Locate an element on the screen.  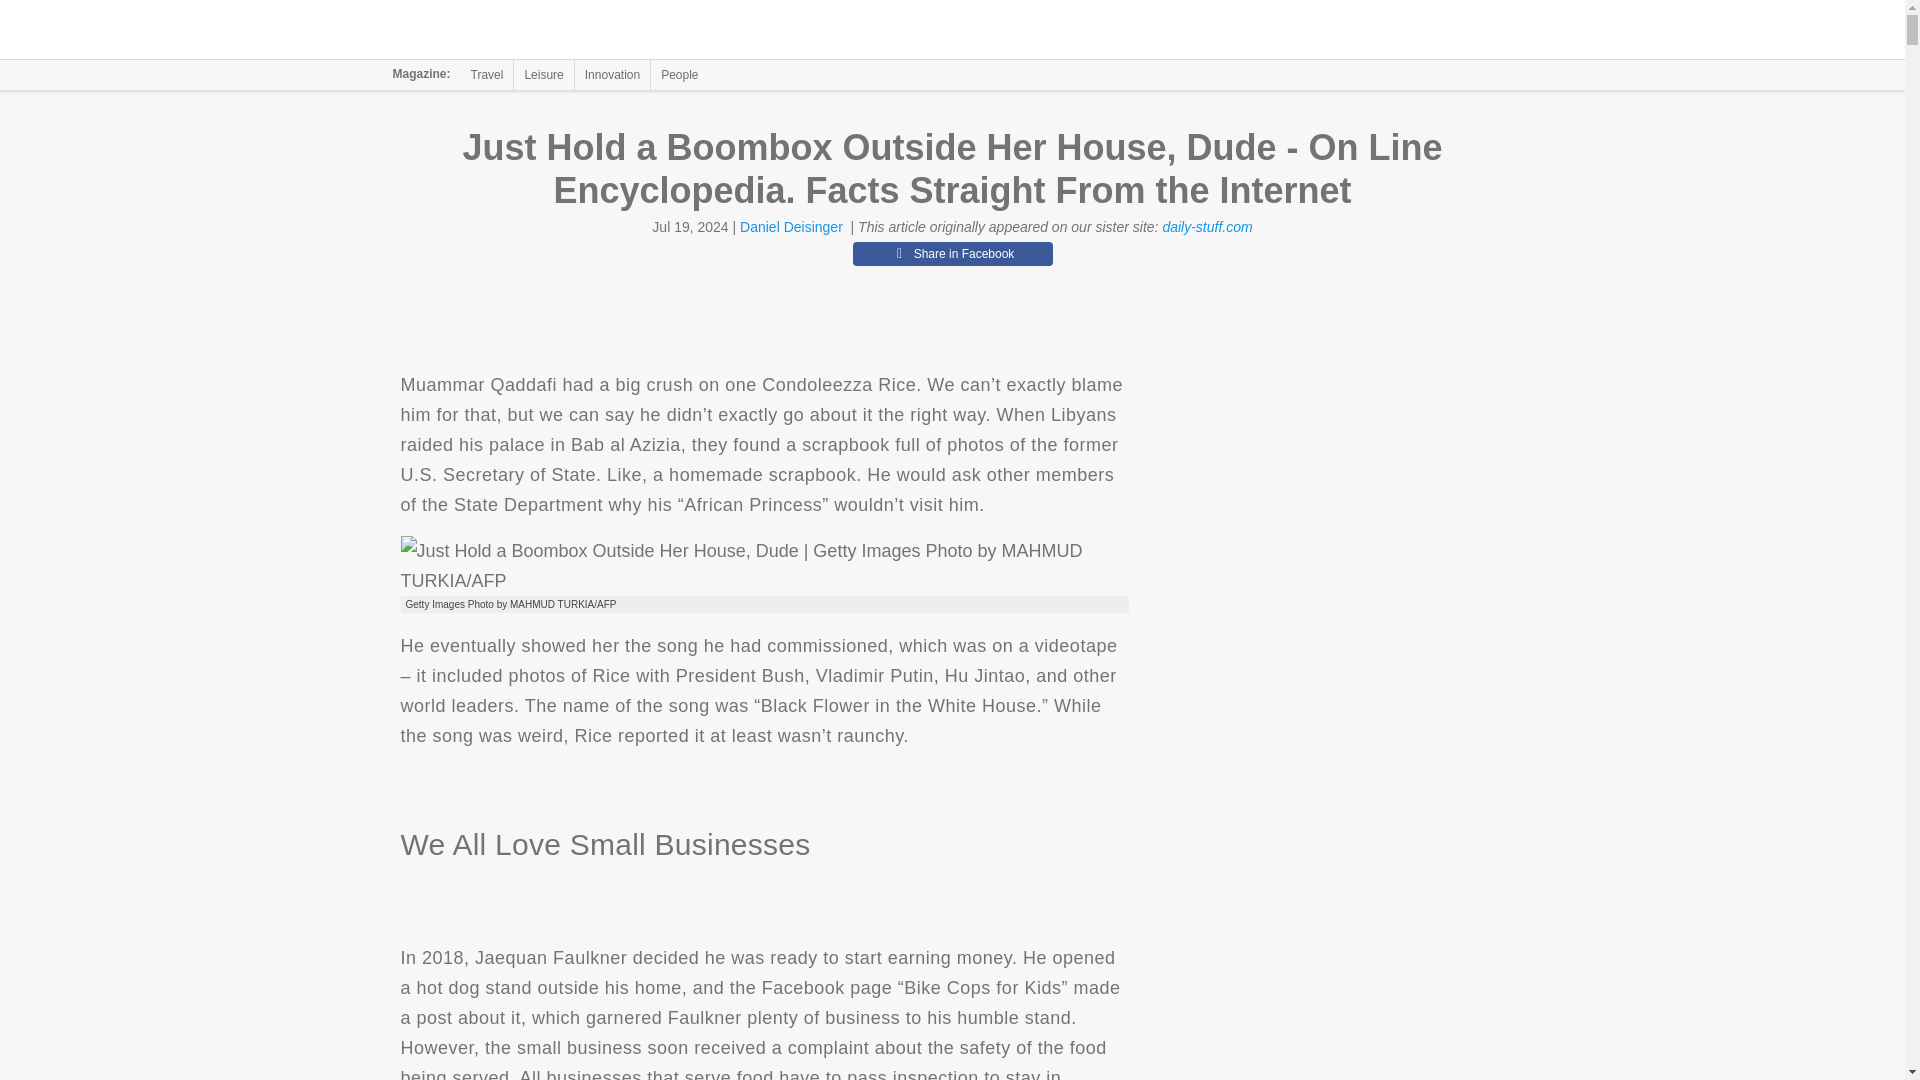
Innovation is located at coordinates (612, 74).